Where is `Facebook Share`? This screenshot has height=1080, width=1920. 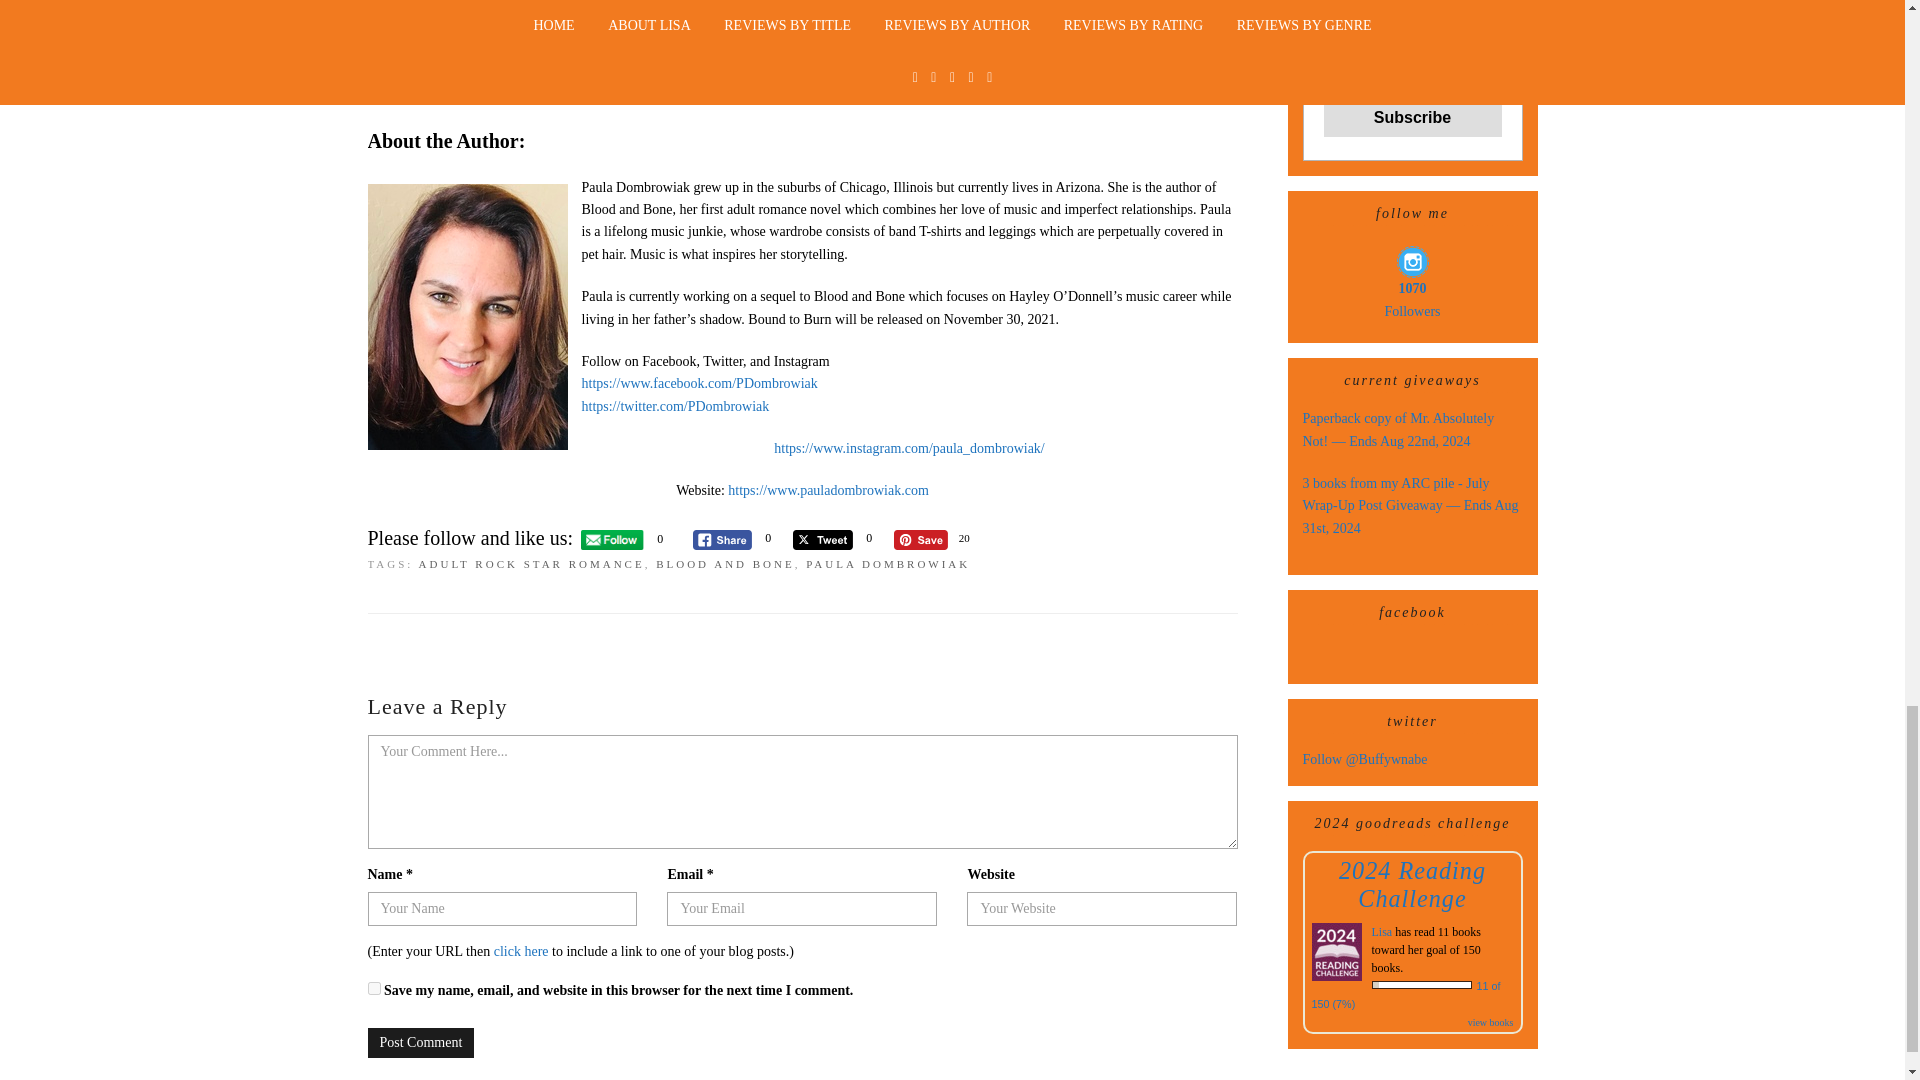 Facebook Share is located at coordinates (722, 540).